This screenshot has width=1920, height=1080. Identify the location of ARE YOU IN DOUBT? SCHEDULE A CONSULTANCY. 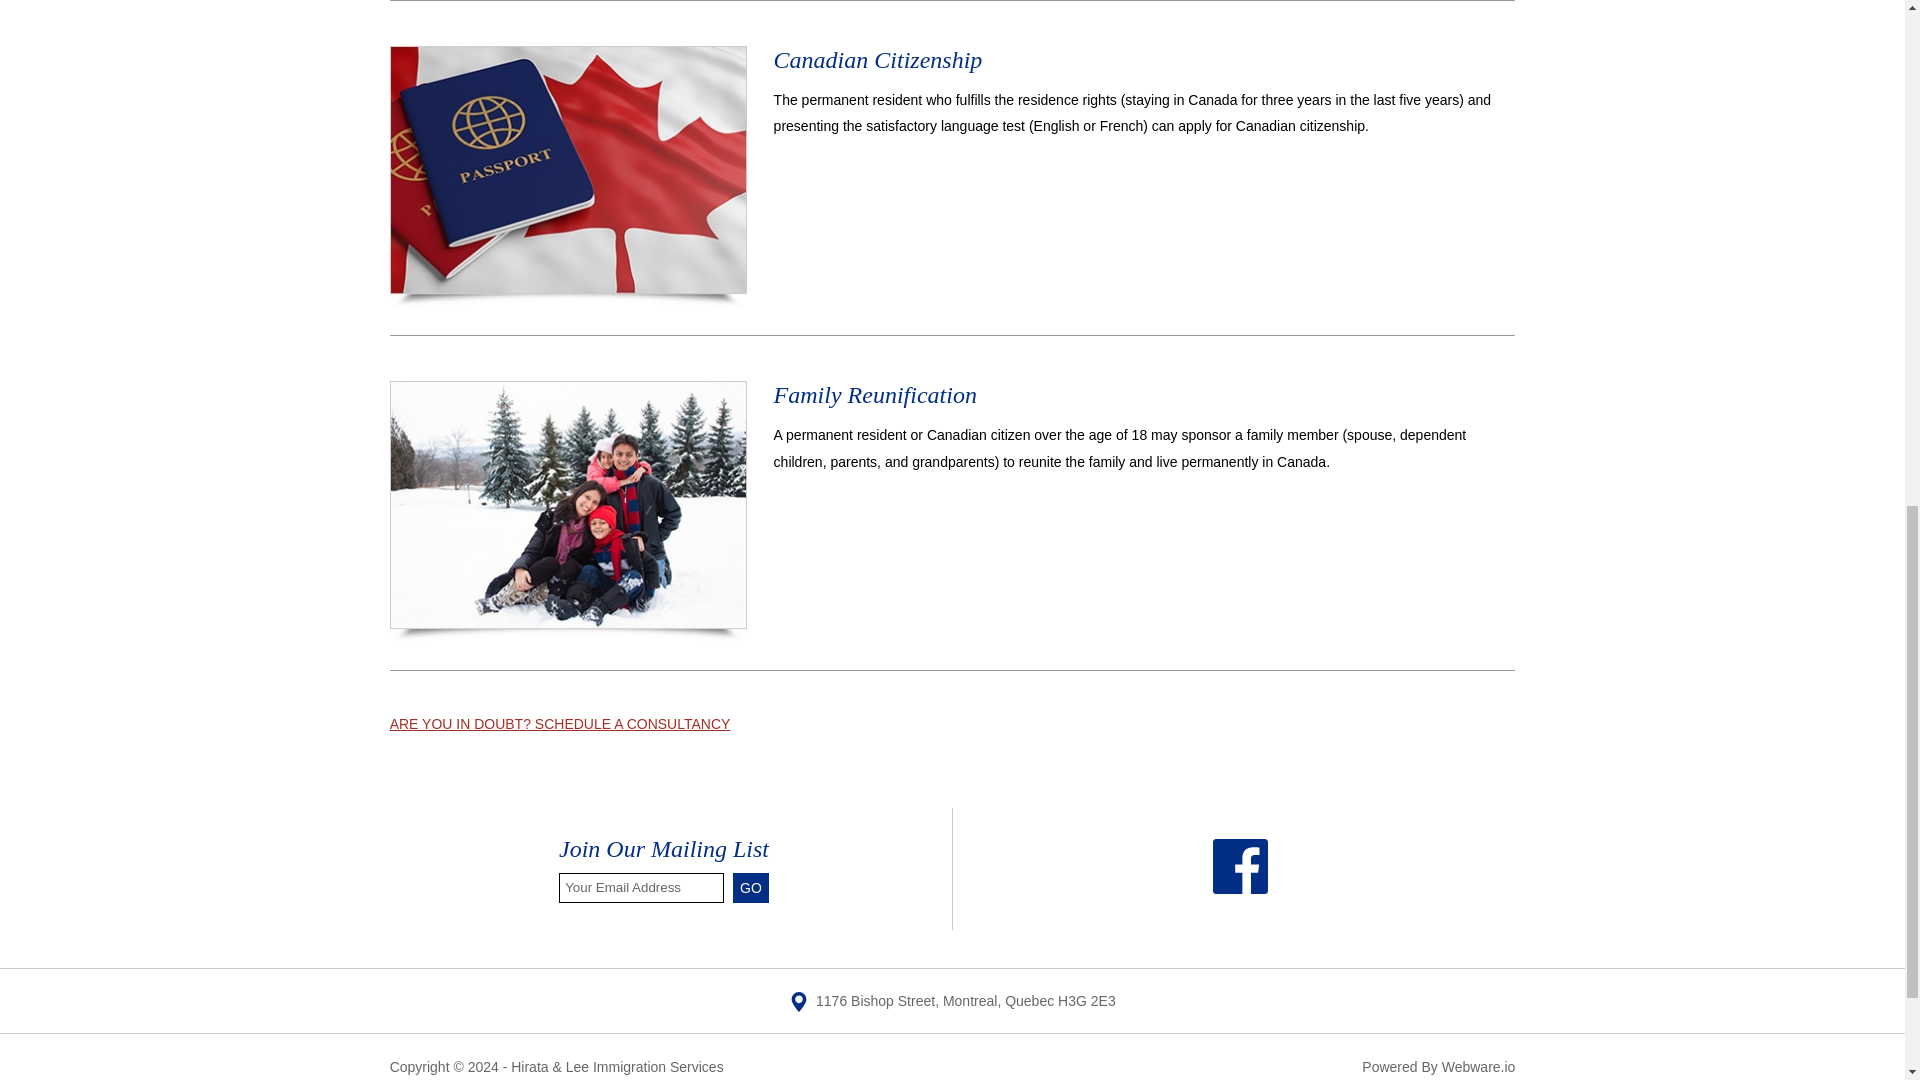
(560, 724).